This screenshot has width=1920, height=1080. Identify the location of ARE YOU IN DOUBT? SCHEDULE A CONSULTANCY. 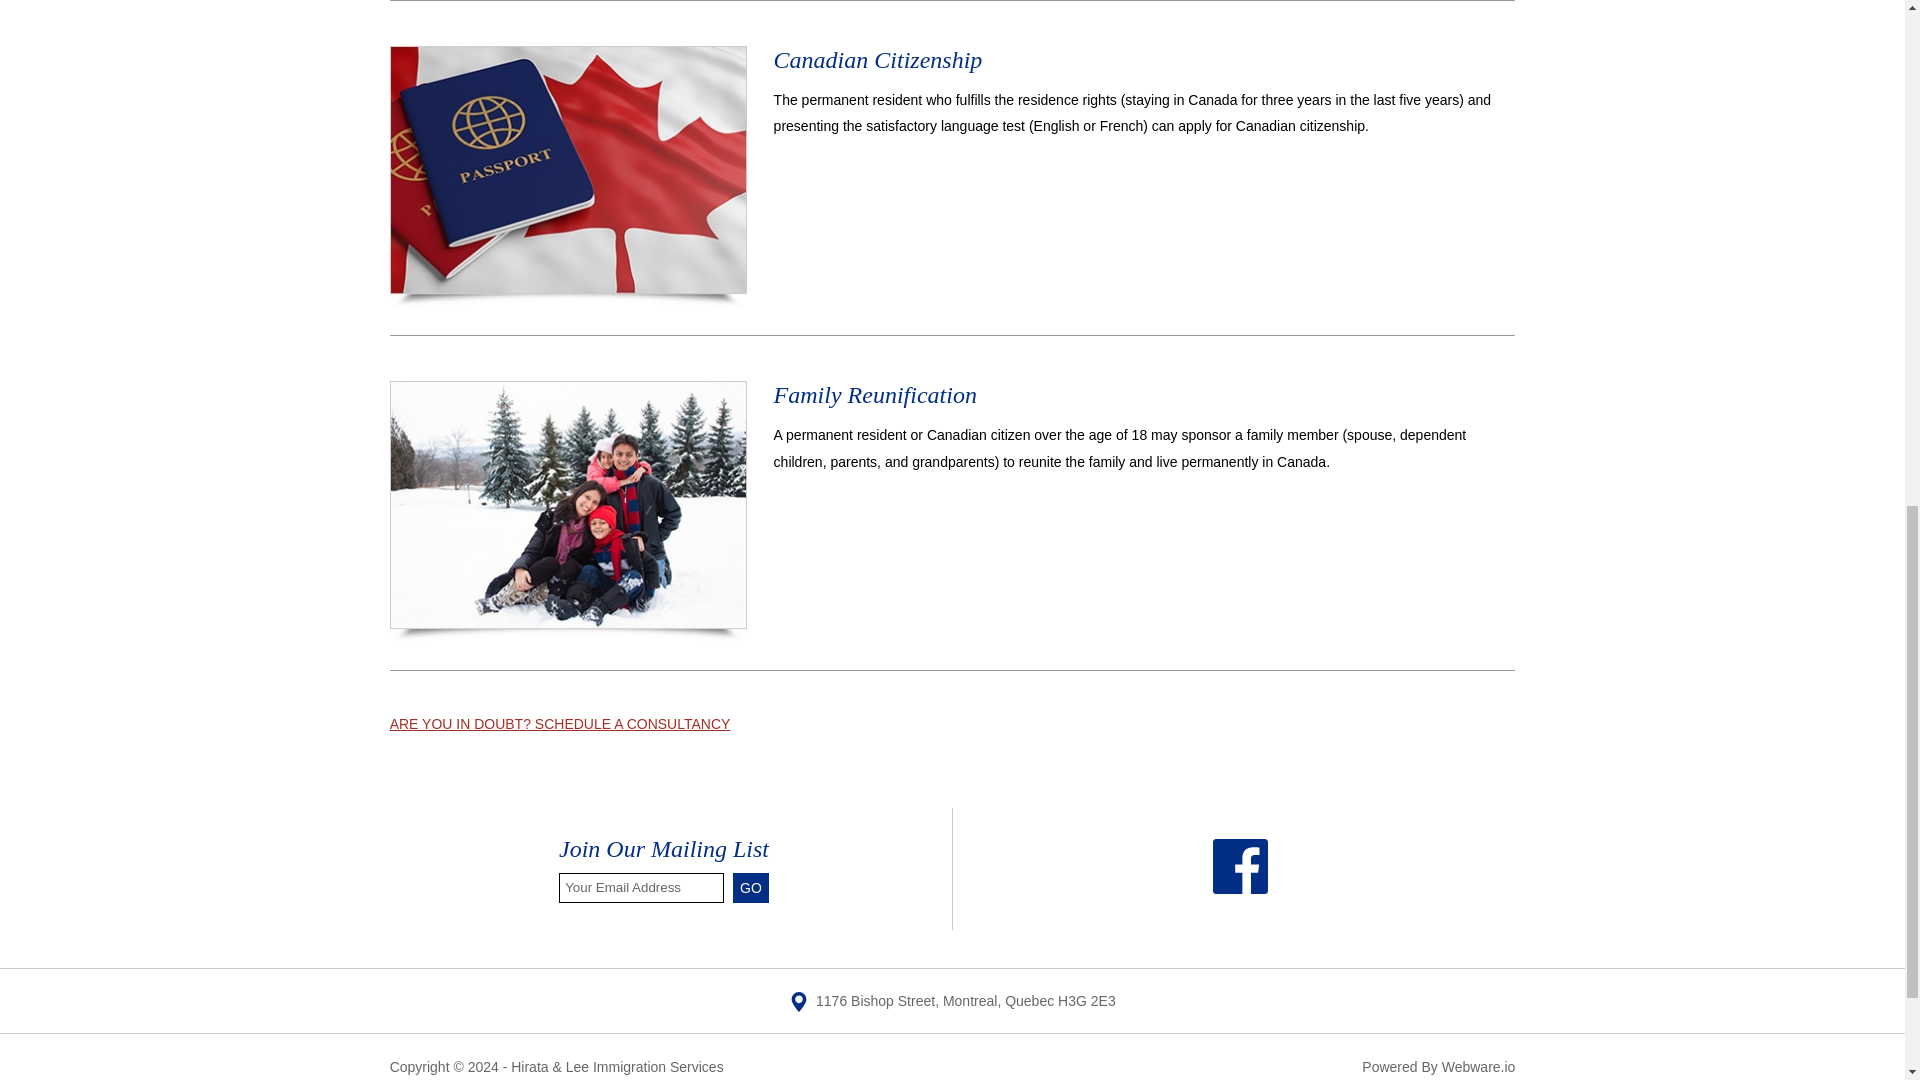
(560, 724).